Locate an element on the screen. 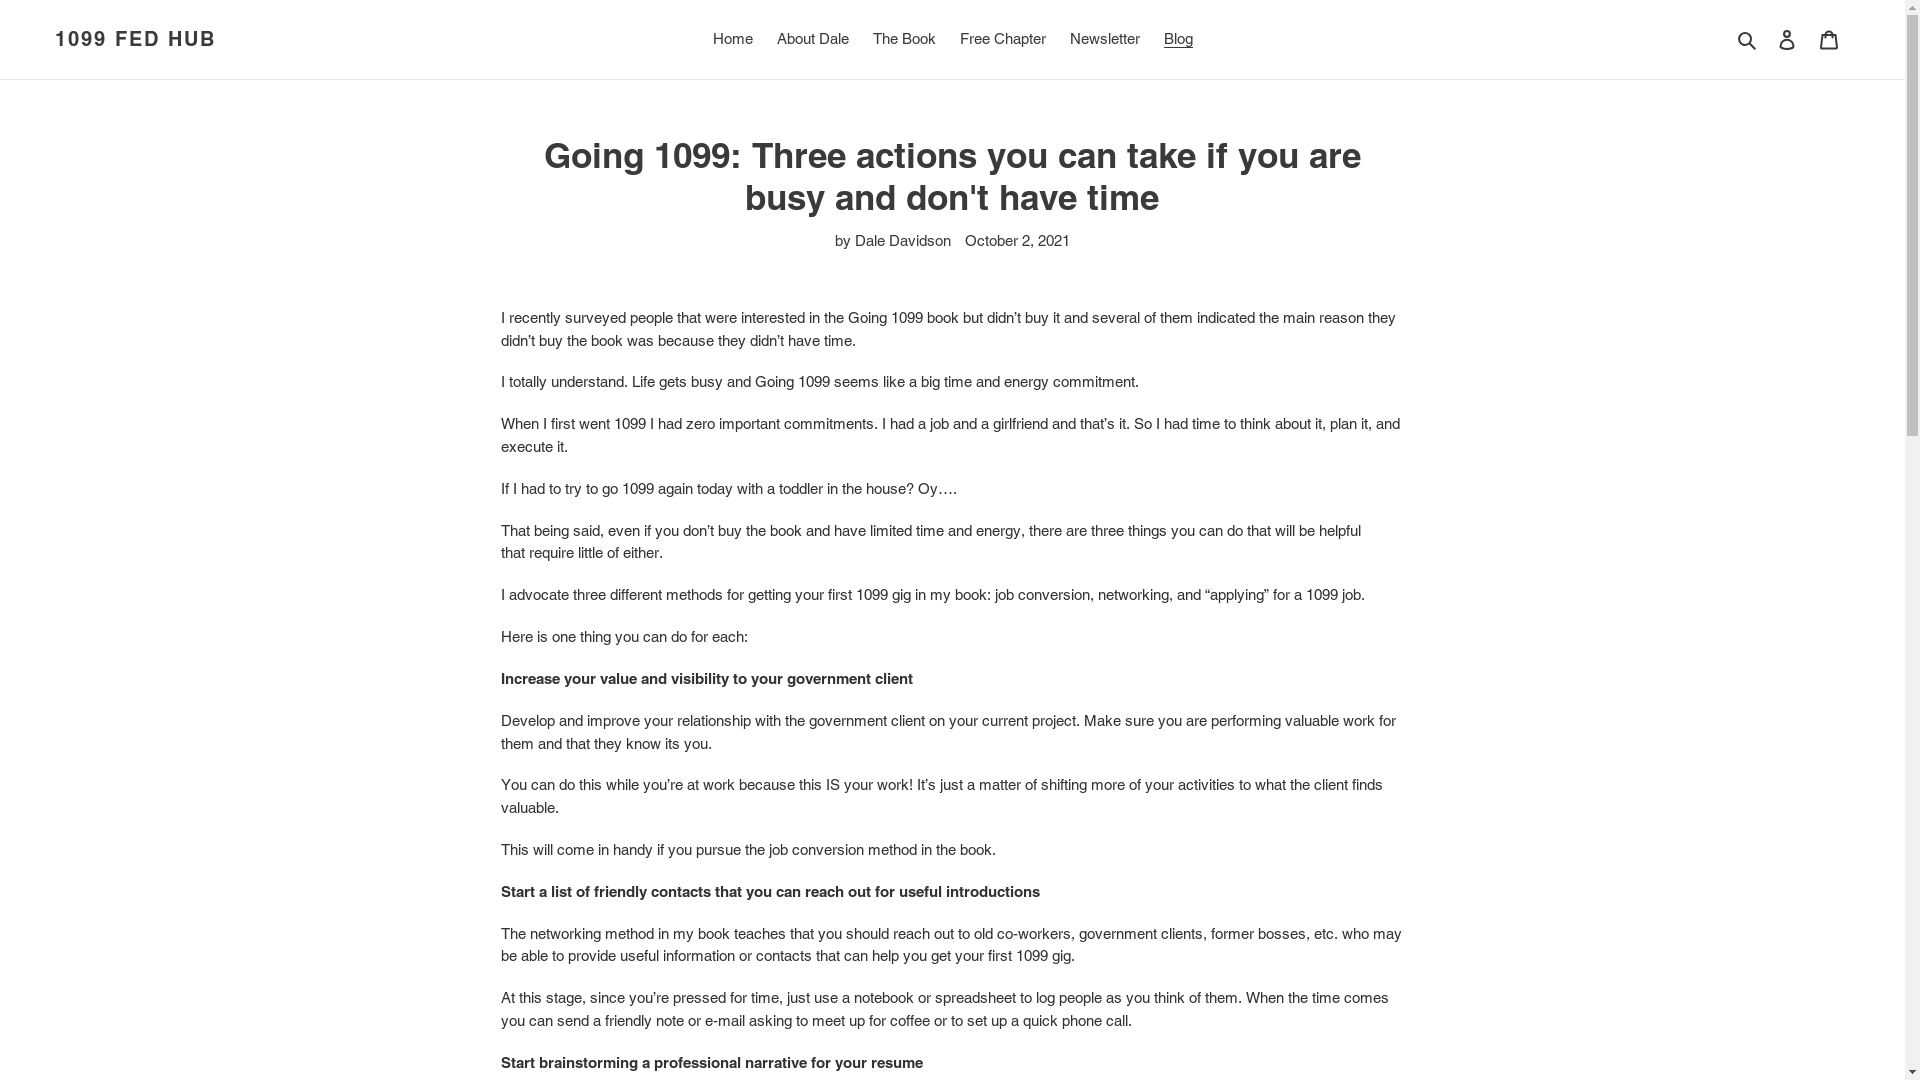 The height and width of the screenshot is (1080, 1920). Blog is located at coordinates (1178, 40).